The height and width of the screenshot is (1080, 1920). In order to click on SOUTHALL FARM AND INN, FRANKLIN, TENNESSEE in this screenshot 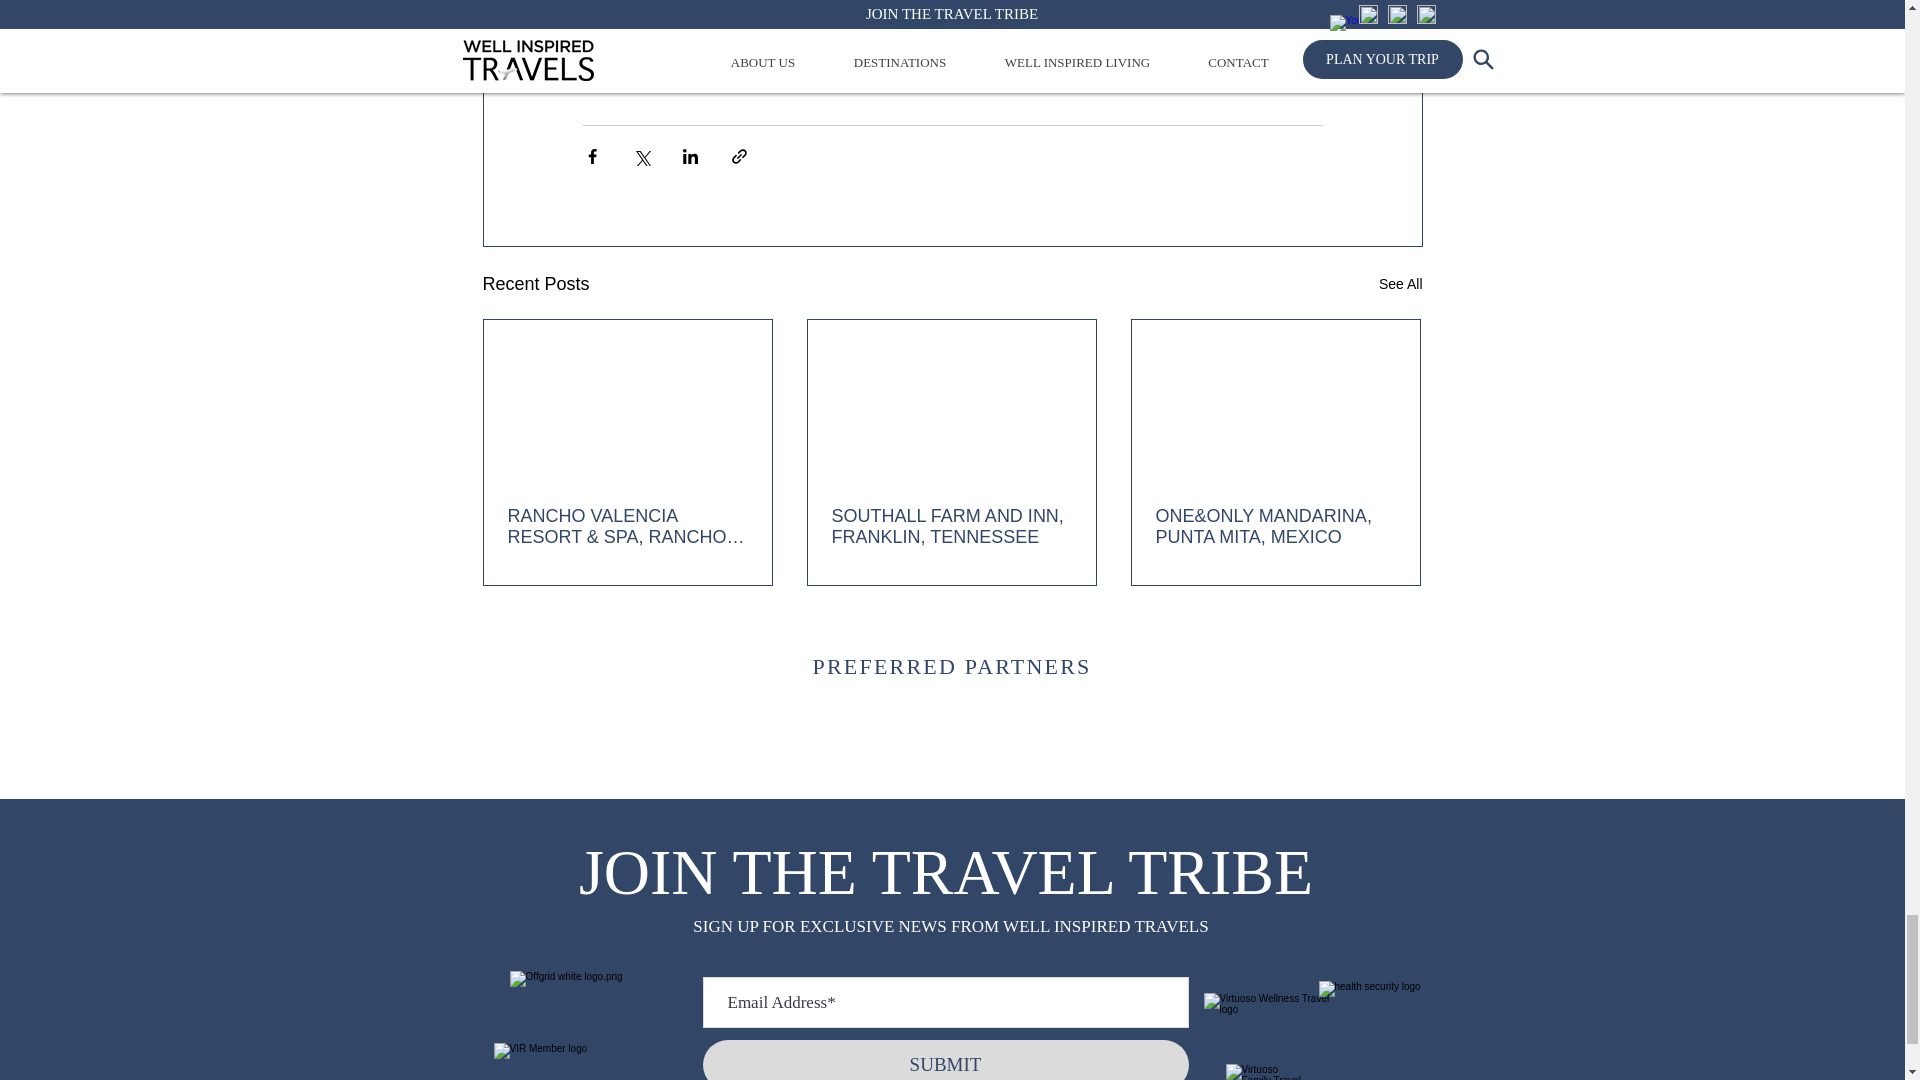, I will do `click(951, 526)`.